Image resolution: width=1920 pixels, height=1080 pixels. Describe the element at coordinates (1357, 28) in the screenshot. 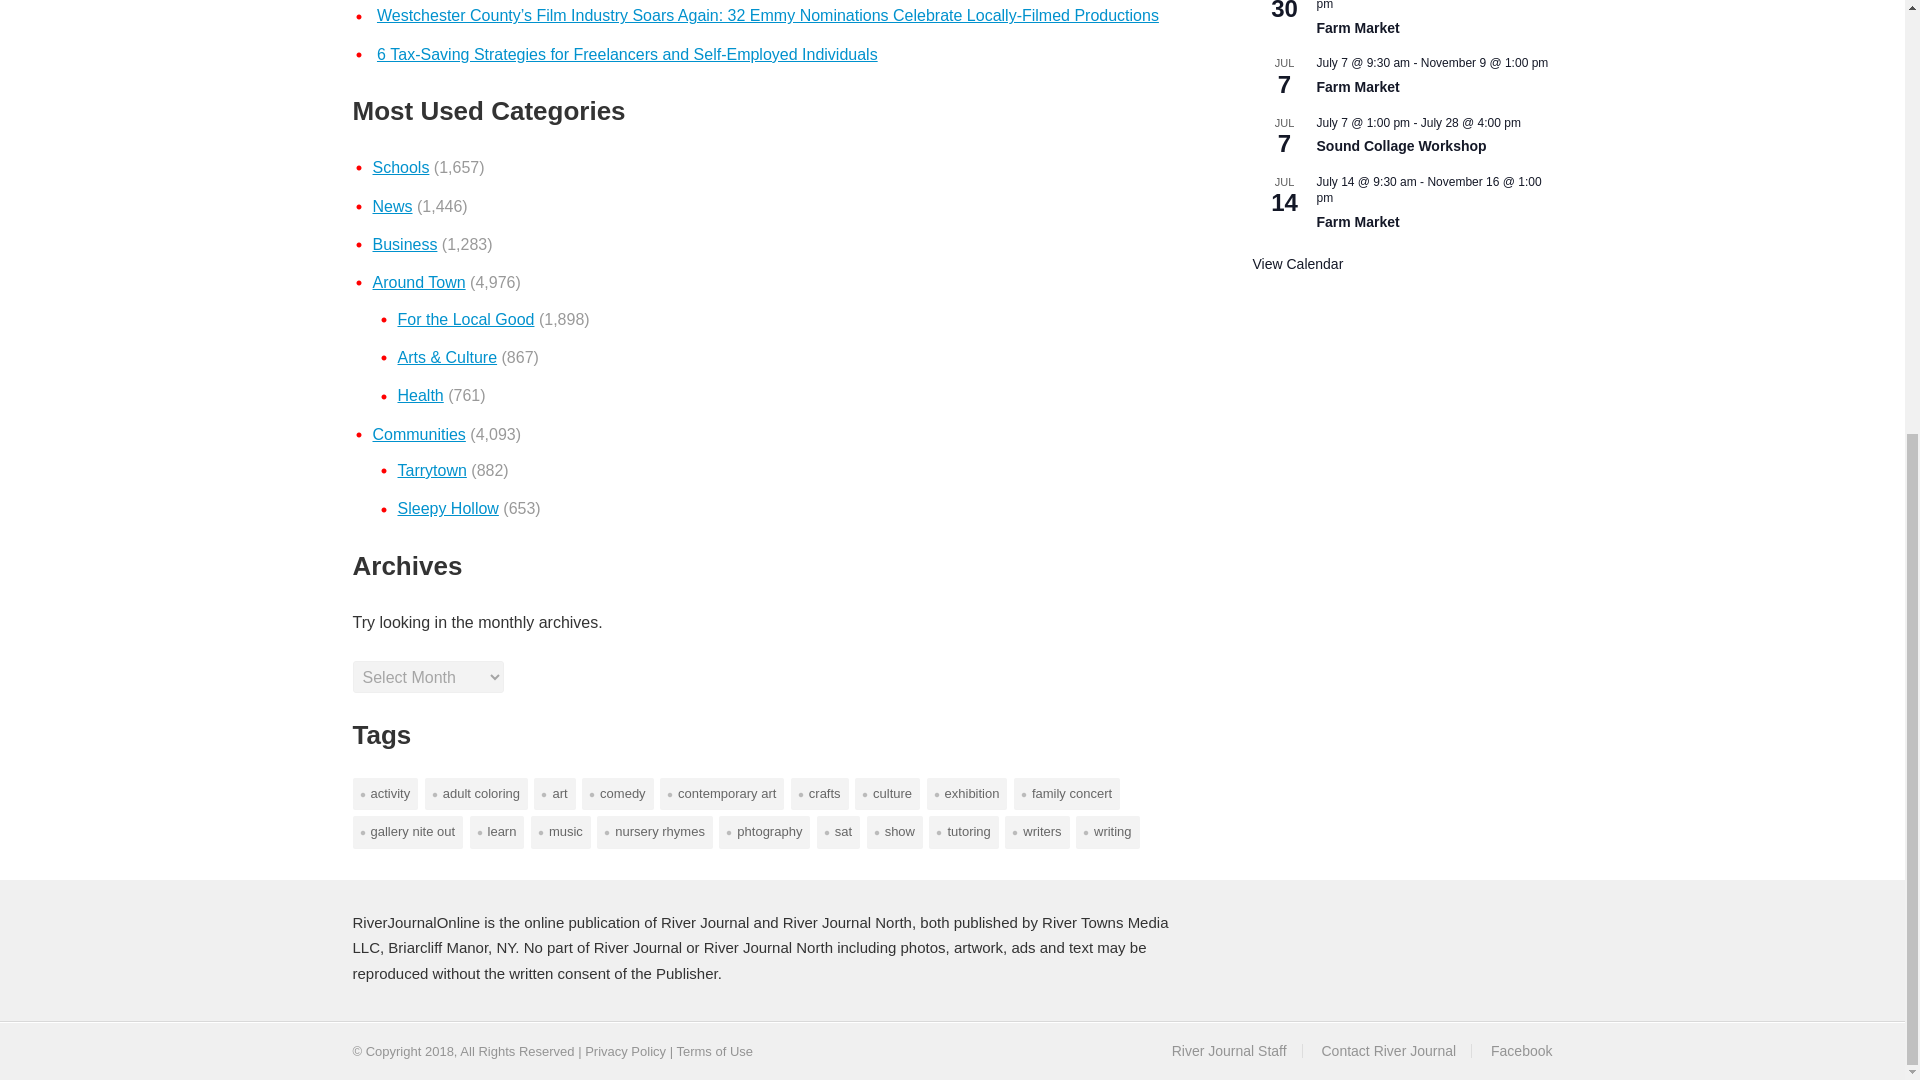

I see `Farm Market` at that location.